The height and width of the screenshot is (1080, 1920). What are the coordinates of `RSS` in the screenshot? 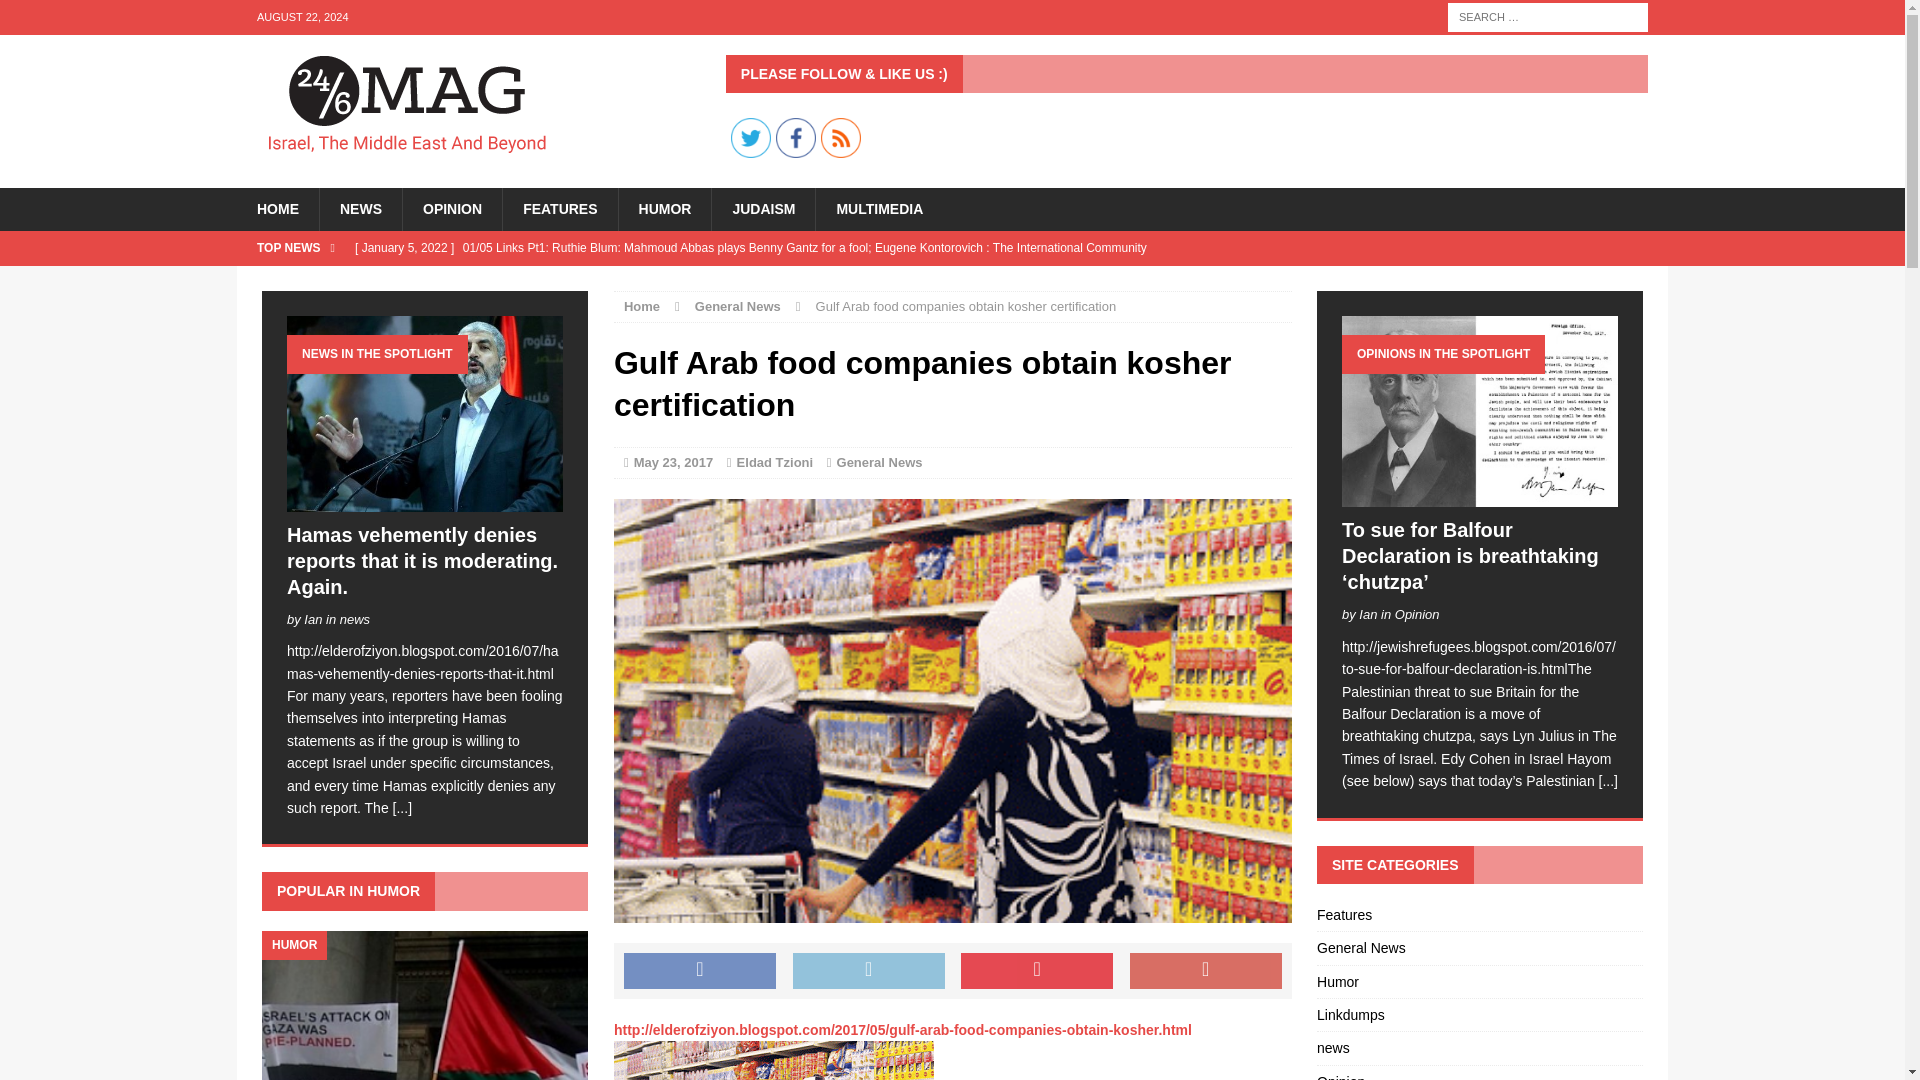 It's located at (840, 137).